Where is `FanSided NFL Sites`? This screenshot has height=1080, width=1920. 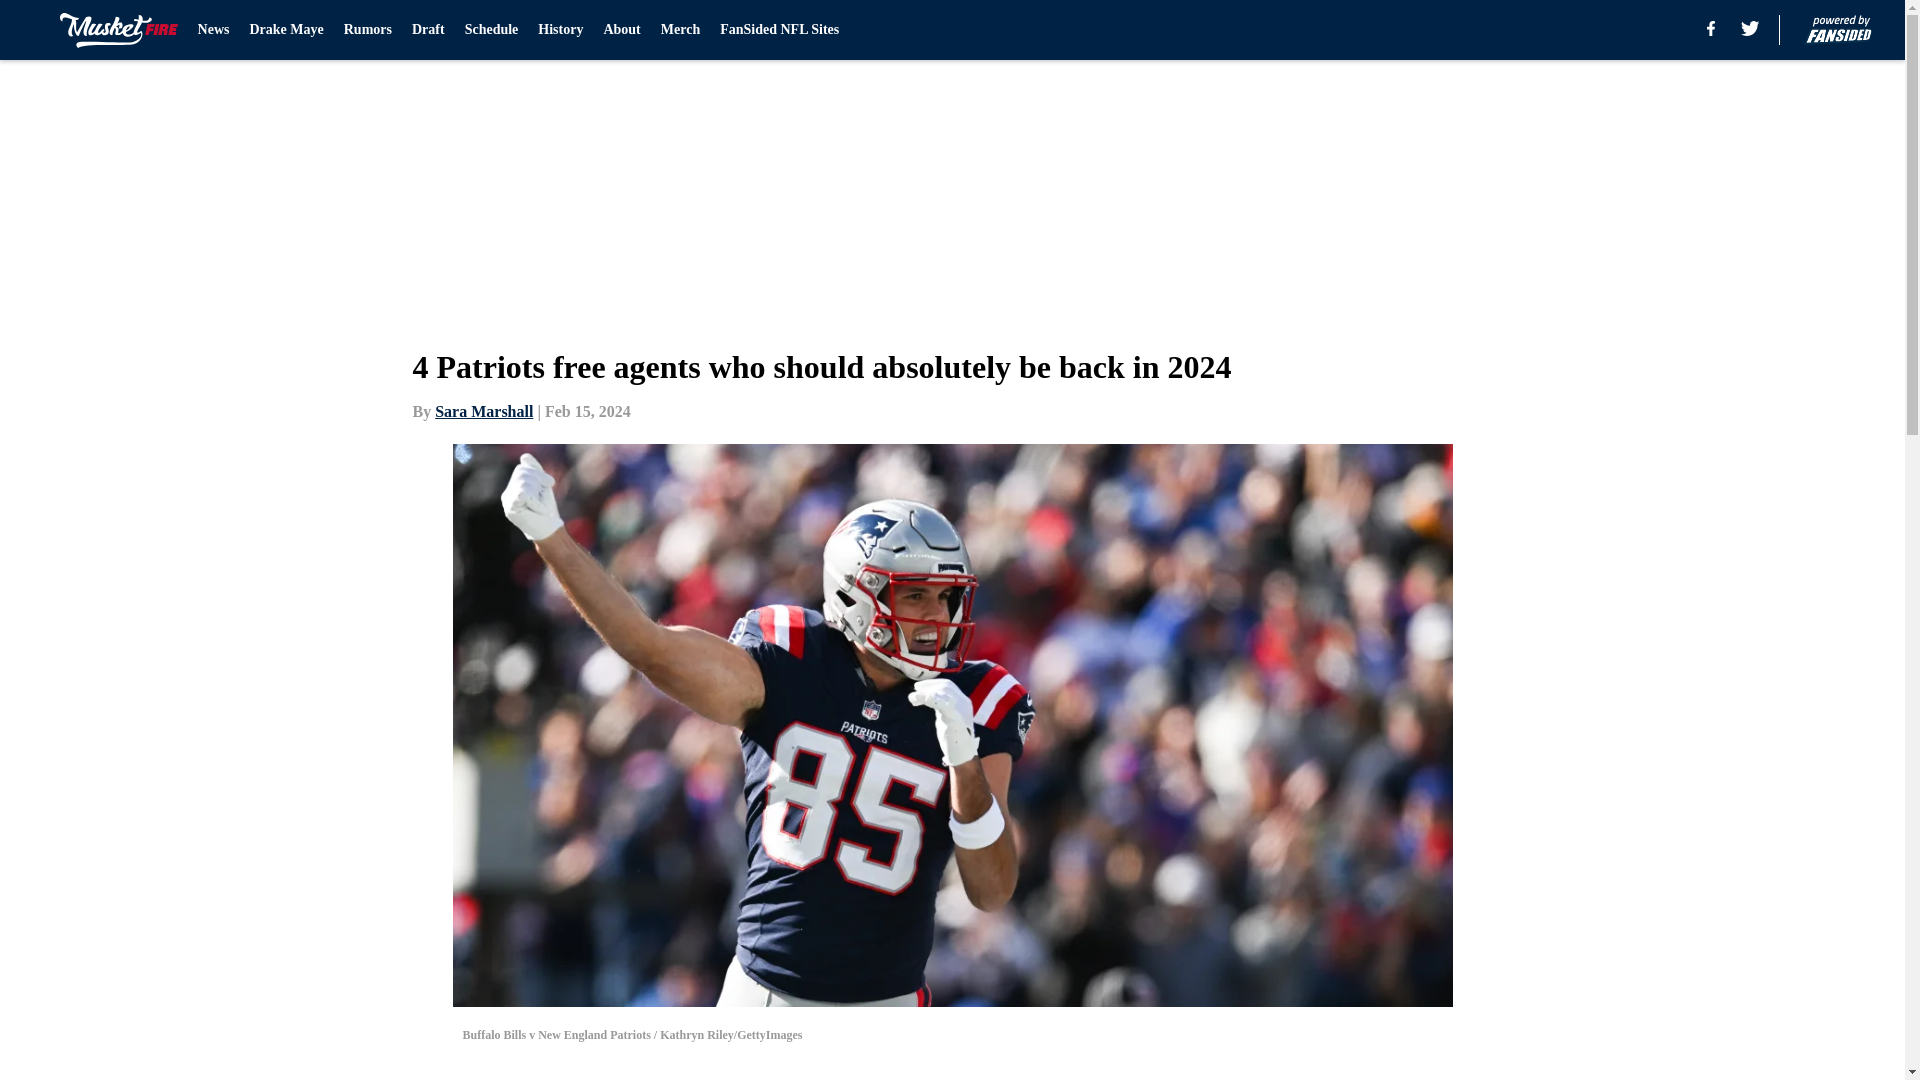
FanSided NFL Sites is located at coordinates (780, 30).